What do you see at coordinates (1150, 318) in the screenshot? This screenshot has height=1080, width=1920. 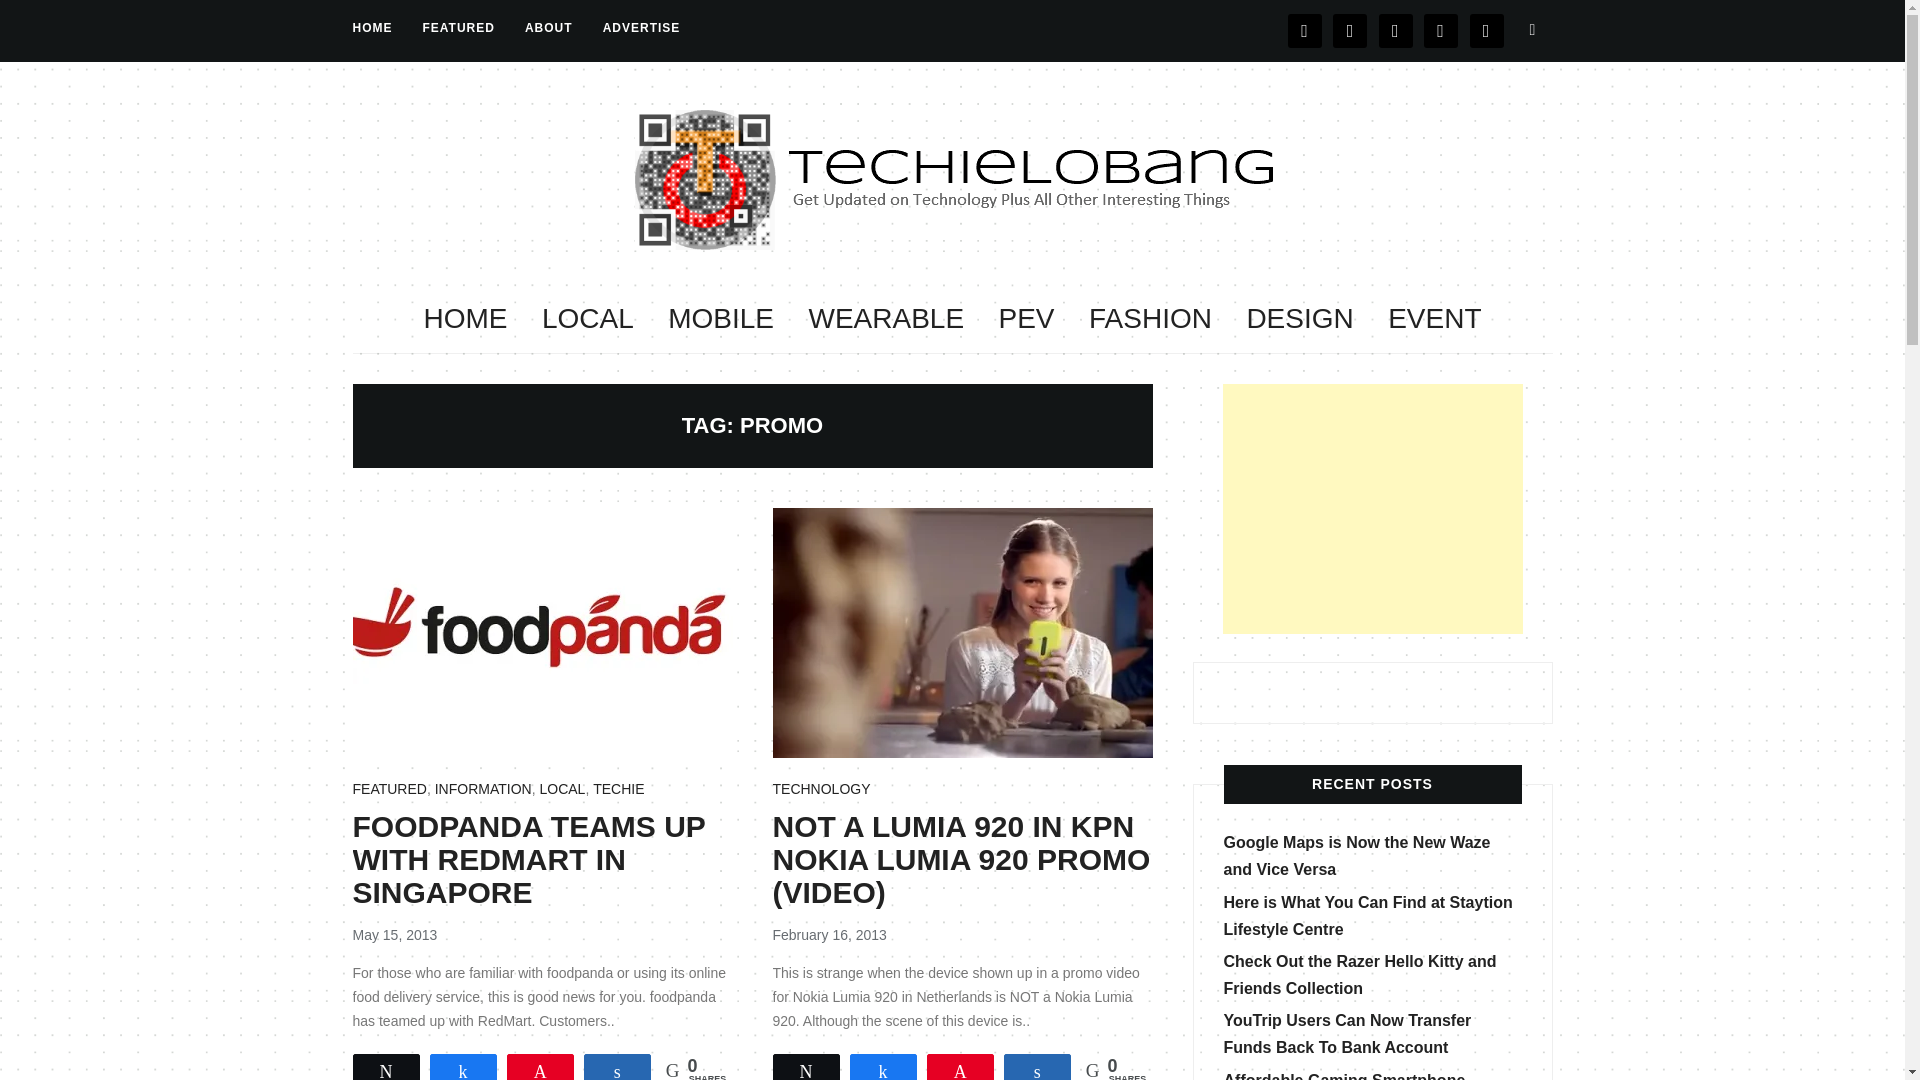 I see `FASHION` at bounding box center [1150, 318].